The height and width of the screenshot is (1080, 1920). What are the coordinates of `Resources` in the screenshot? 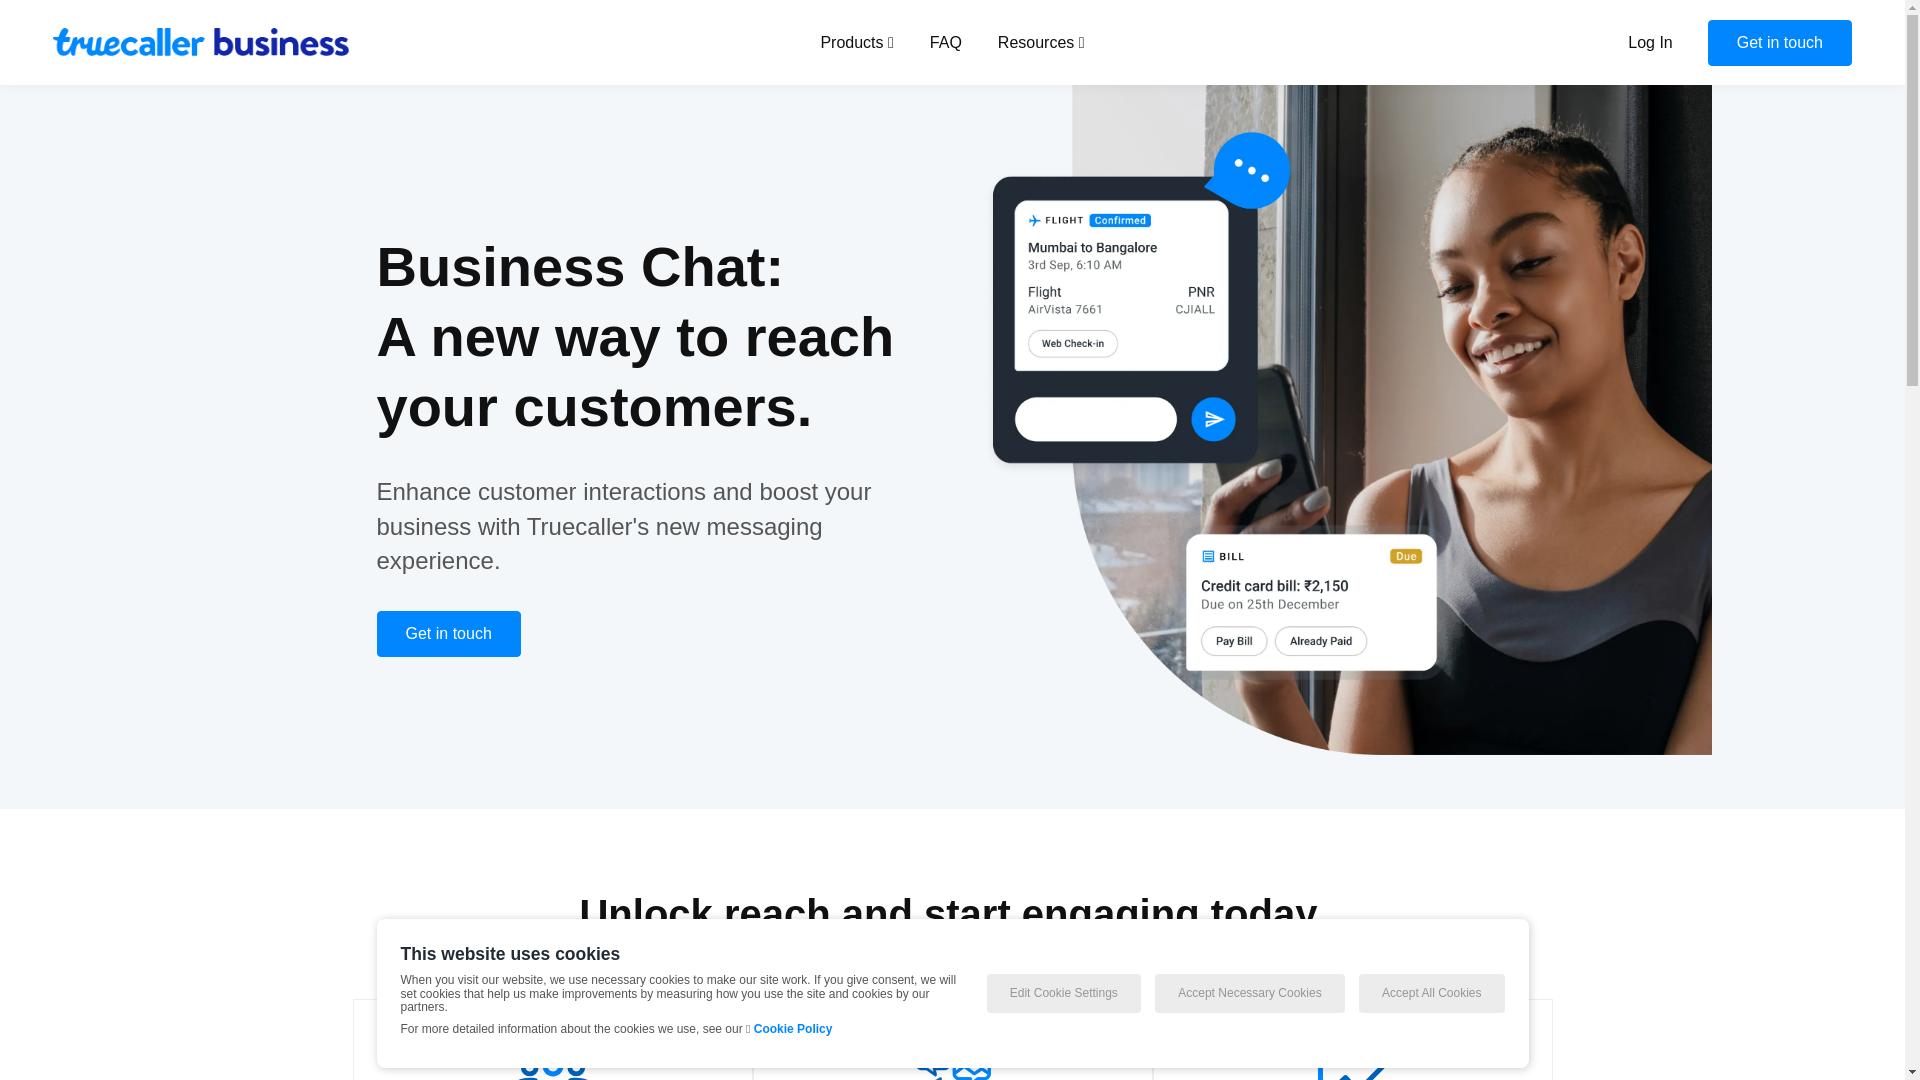 It's located at (1040, 42).